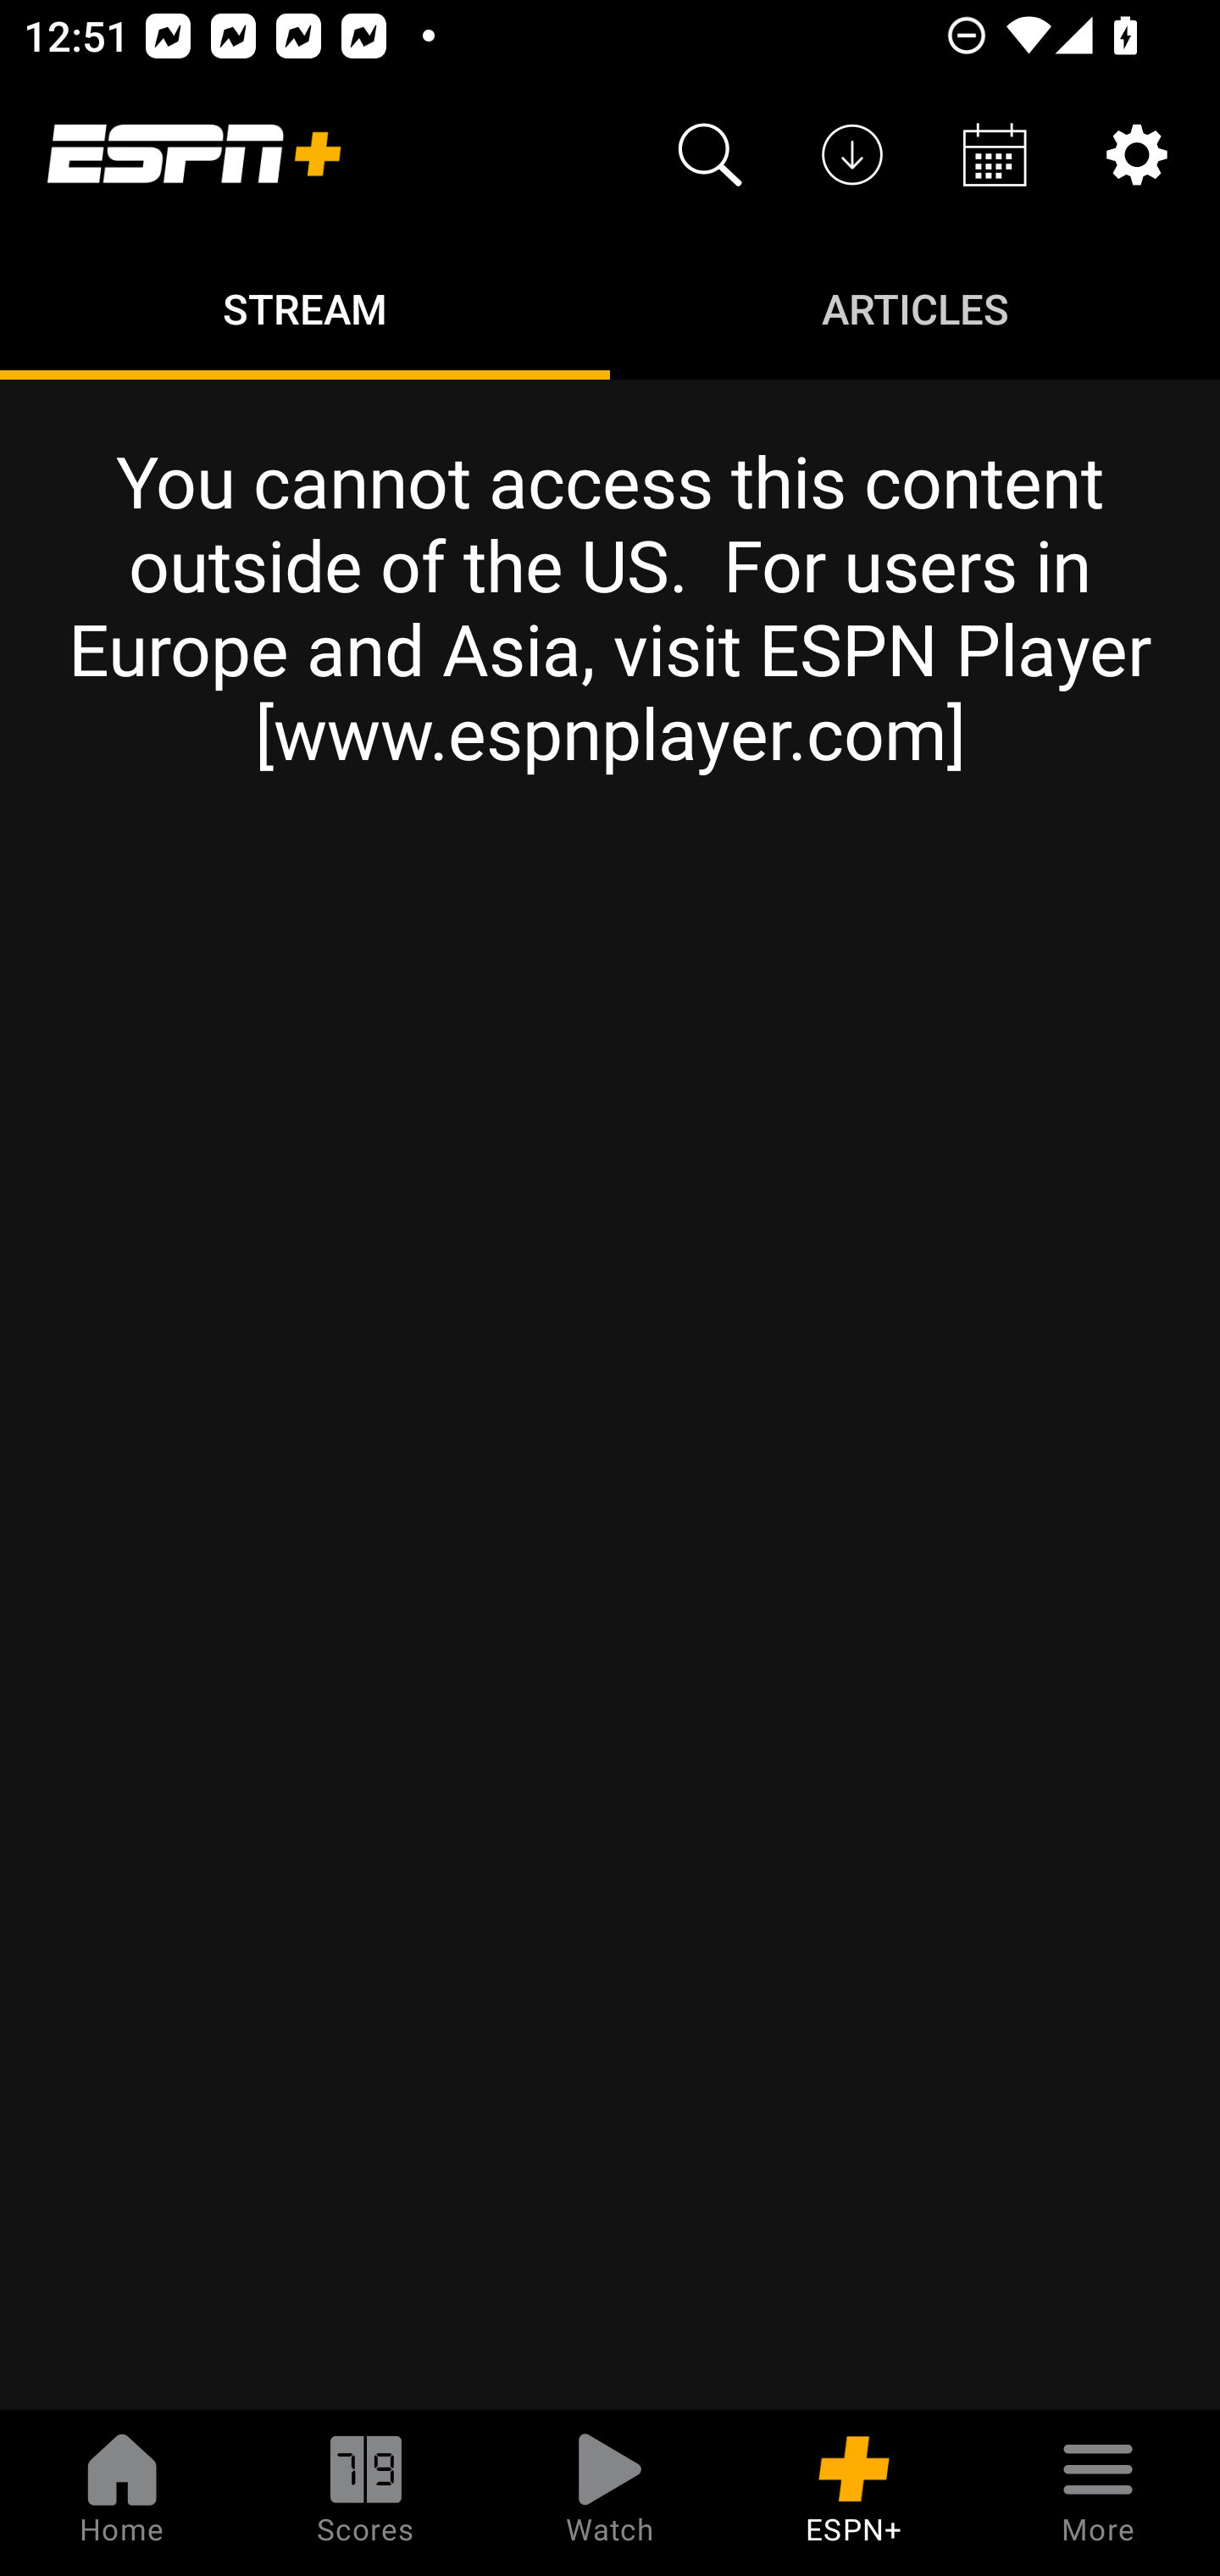 Image resolution: width=1220 pixels, height=2576 pixels. Describe the element at coordinates (915, 307) in the screenshot. I see `Articles ARTICLES` at that location.